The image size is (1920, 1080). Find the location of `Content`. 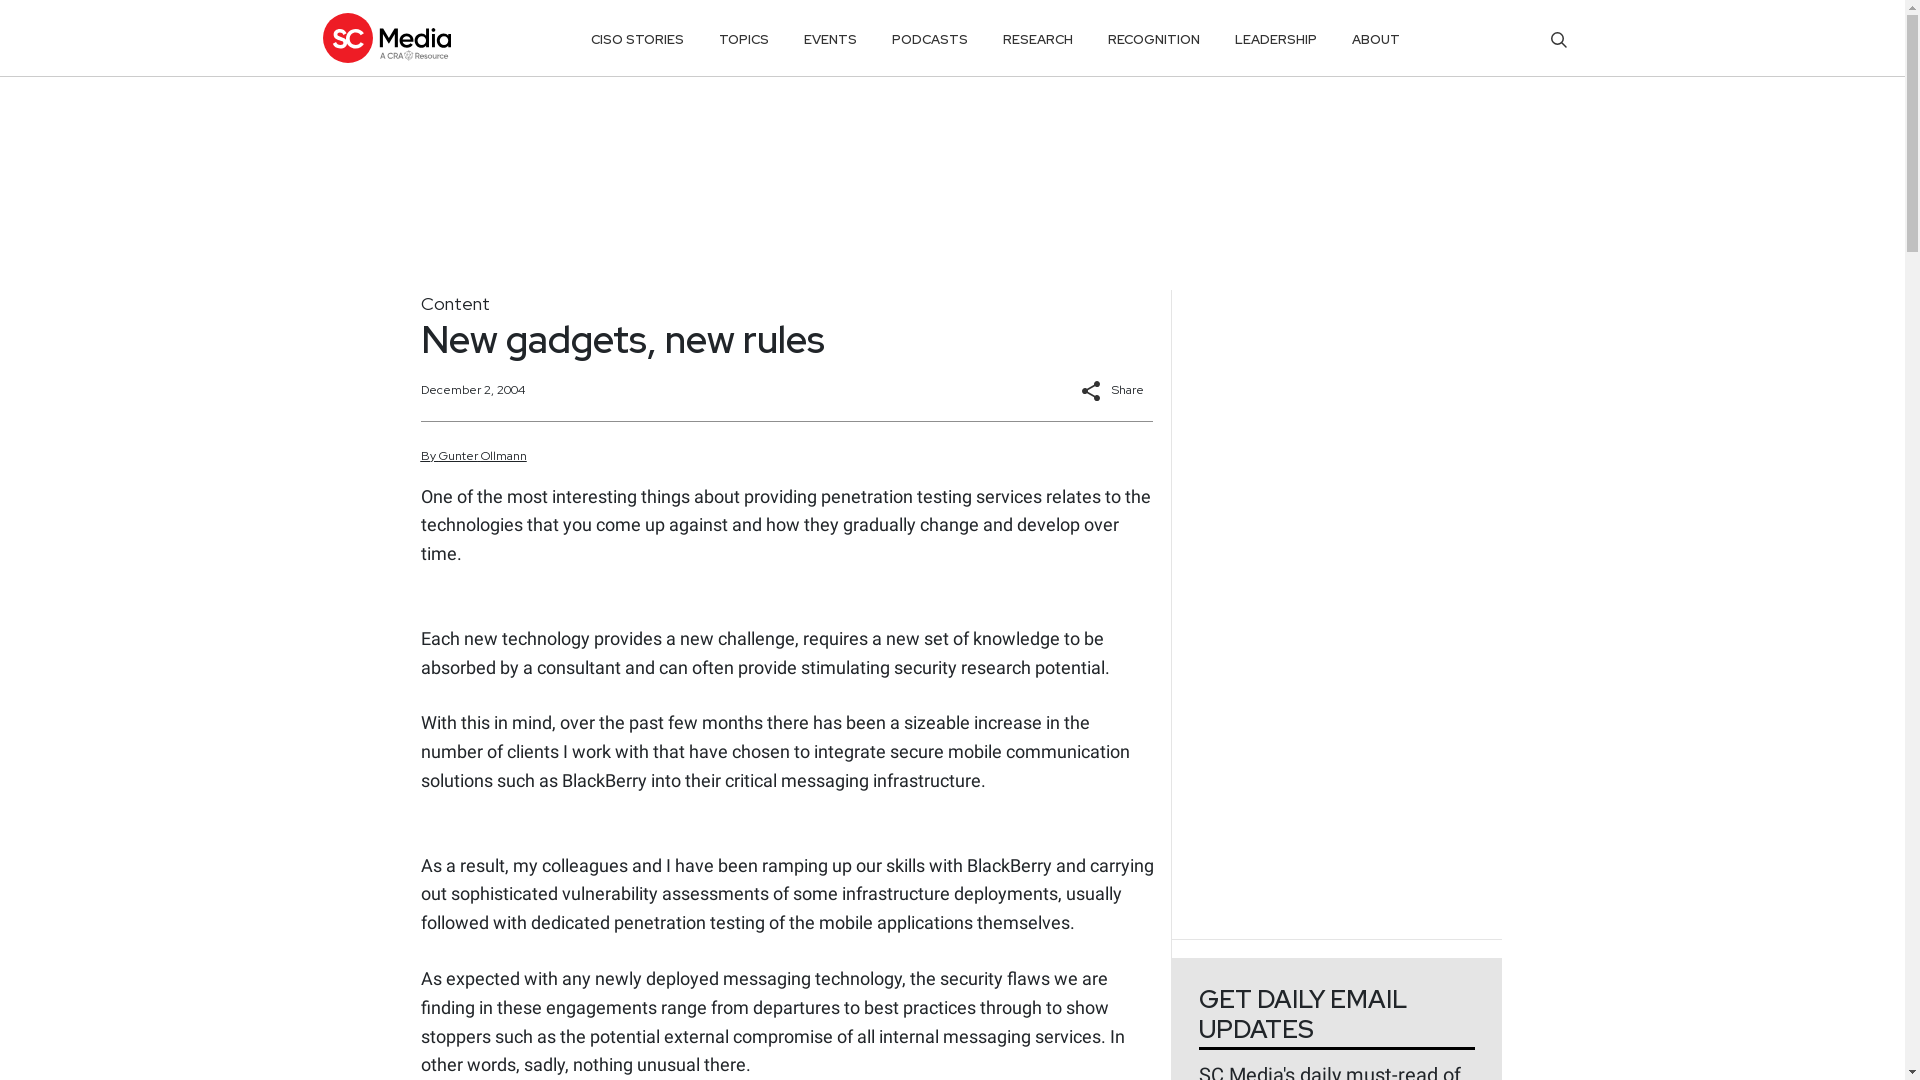

Content is located at coordinates (454, 303).